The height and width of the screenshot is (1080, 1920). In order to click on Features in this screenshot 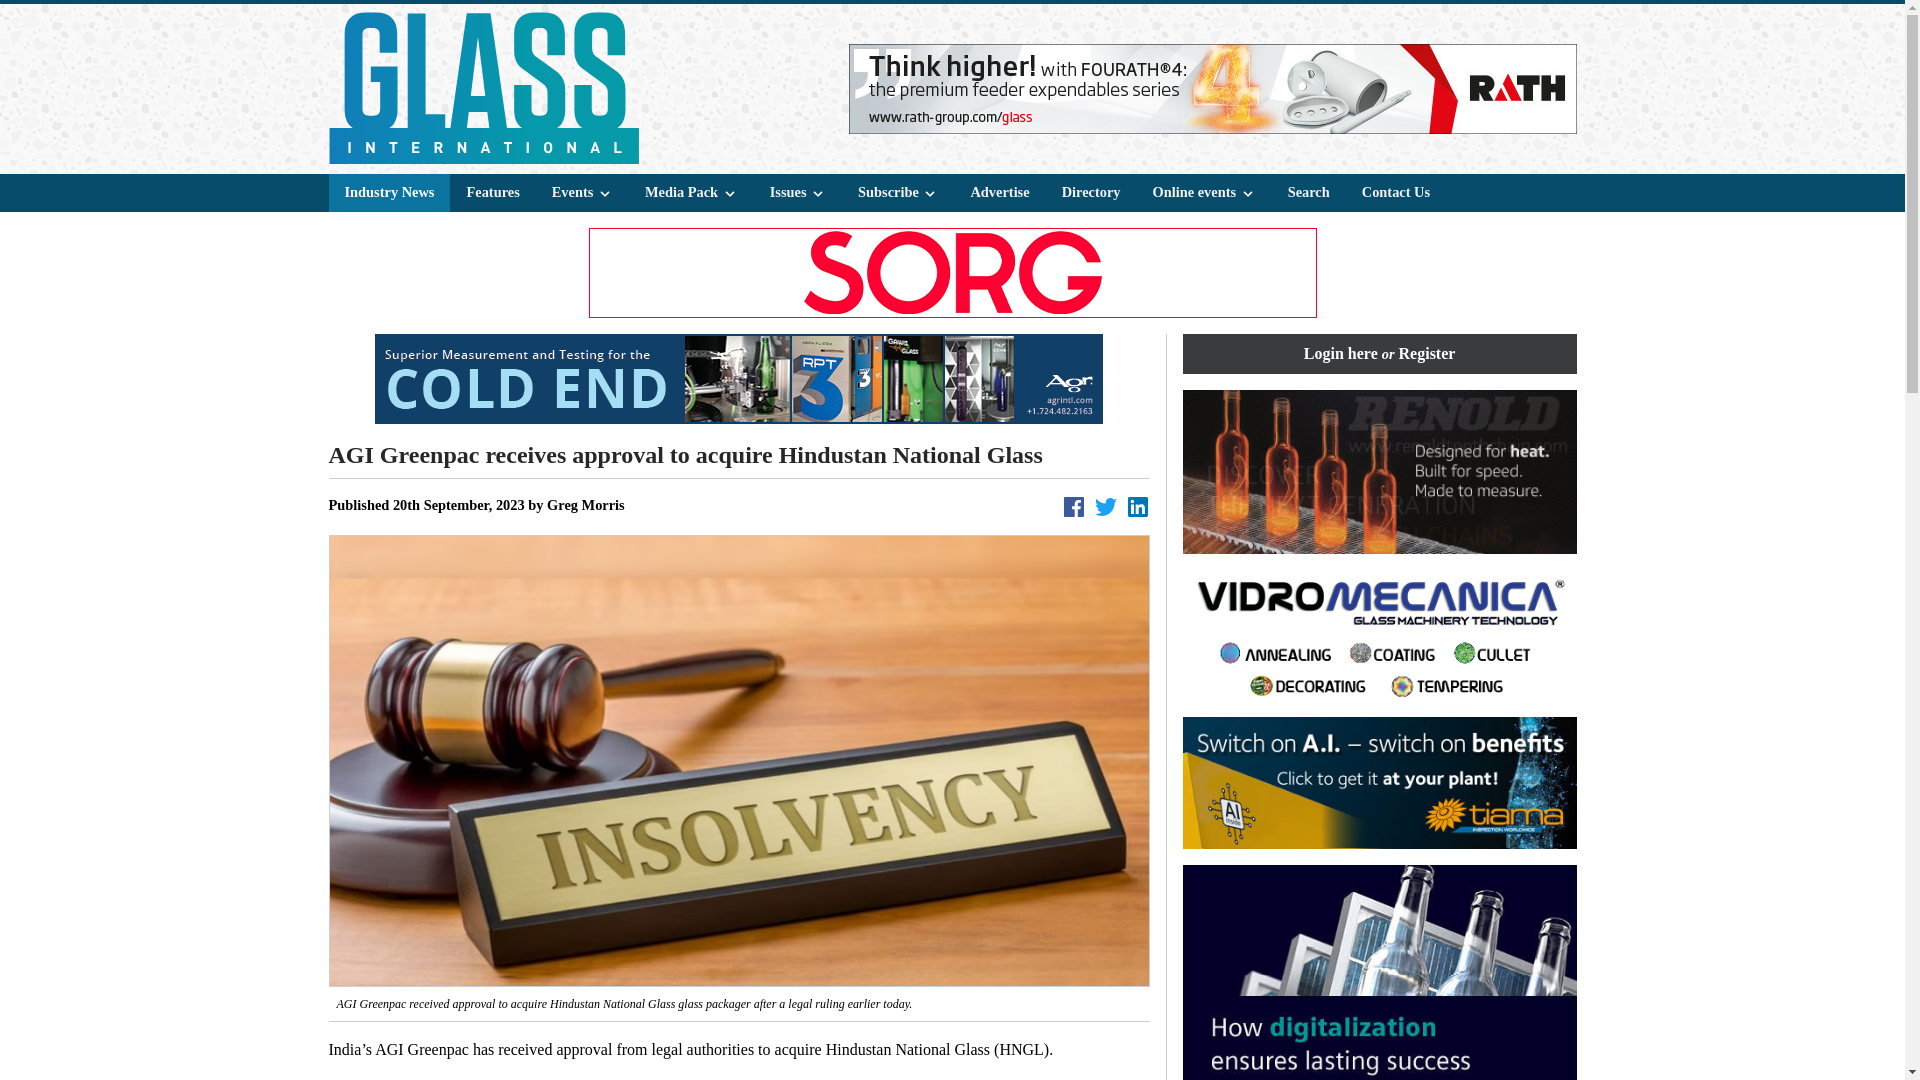, I will do `click(492, 192)`.